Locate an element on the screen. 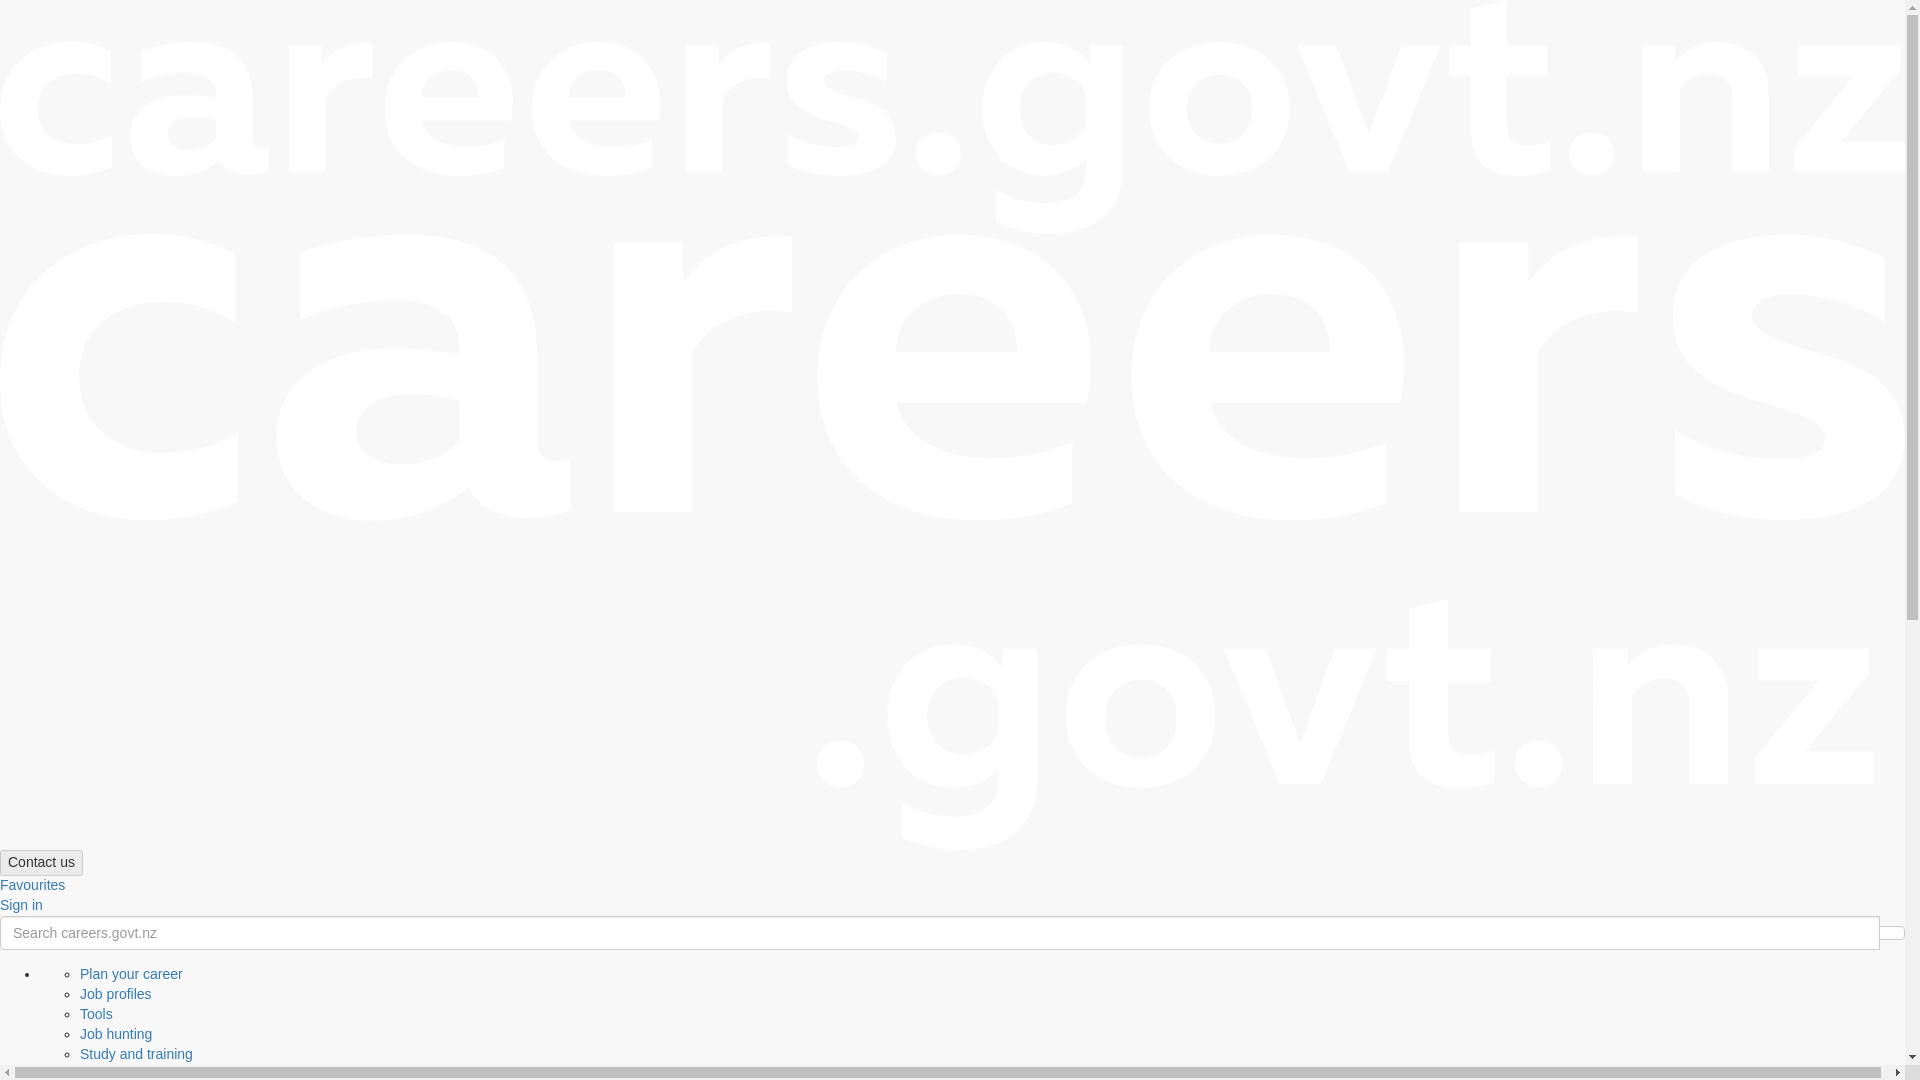 This screenshot has width=1920, height=1080. Sign in is located at coordinates (92, 49).